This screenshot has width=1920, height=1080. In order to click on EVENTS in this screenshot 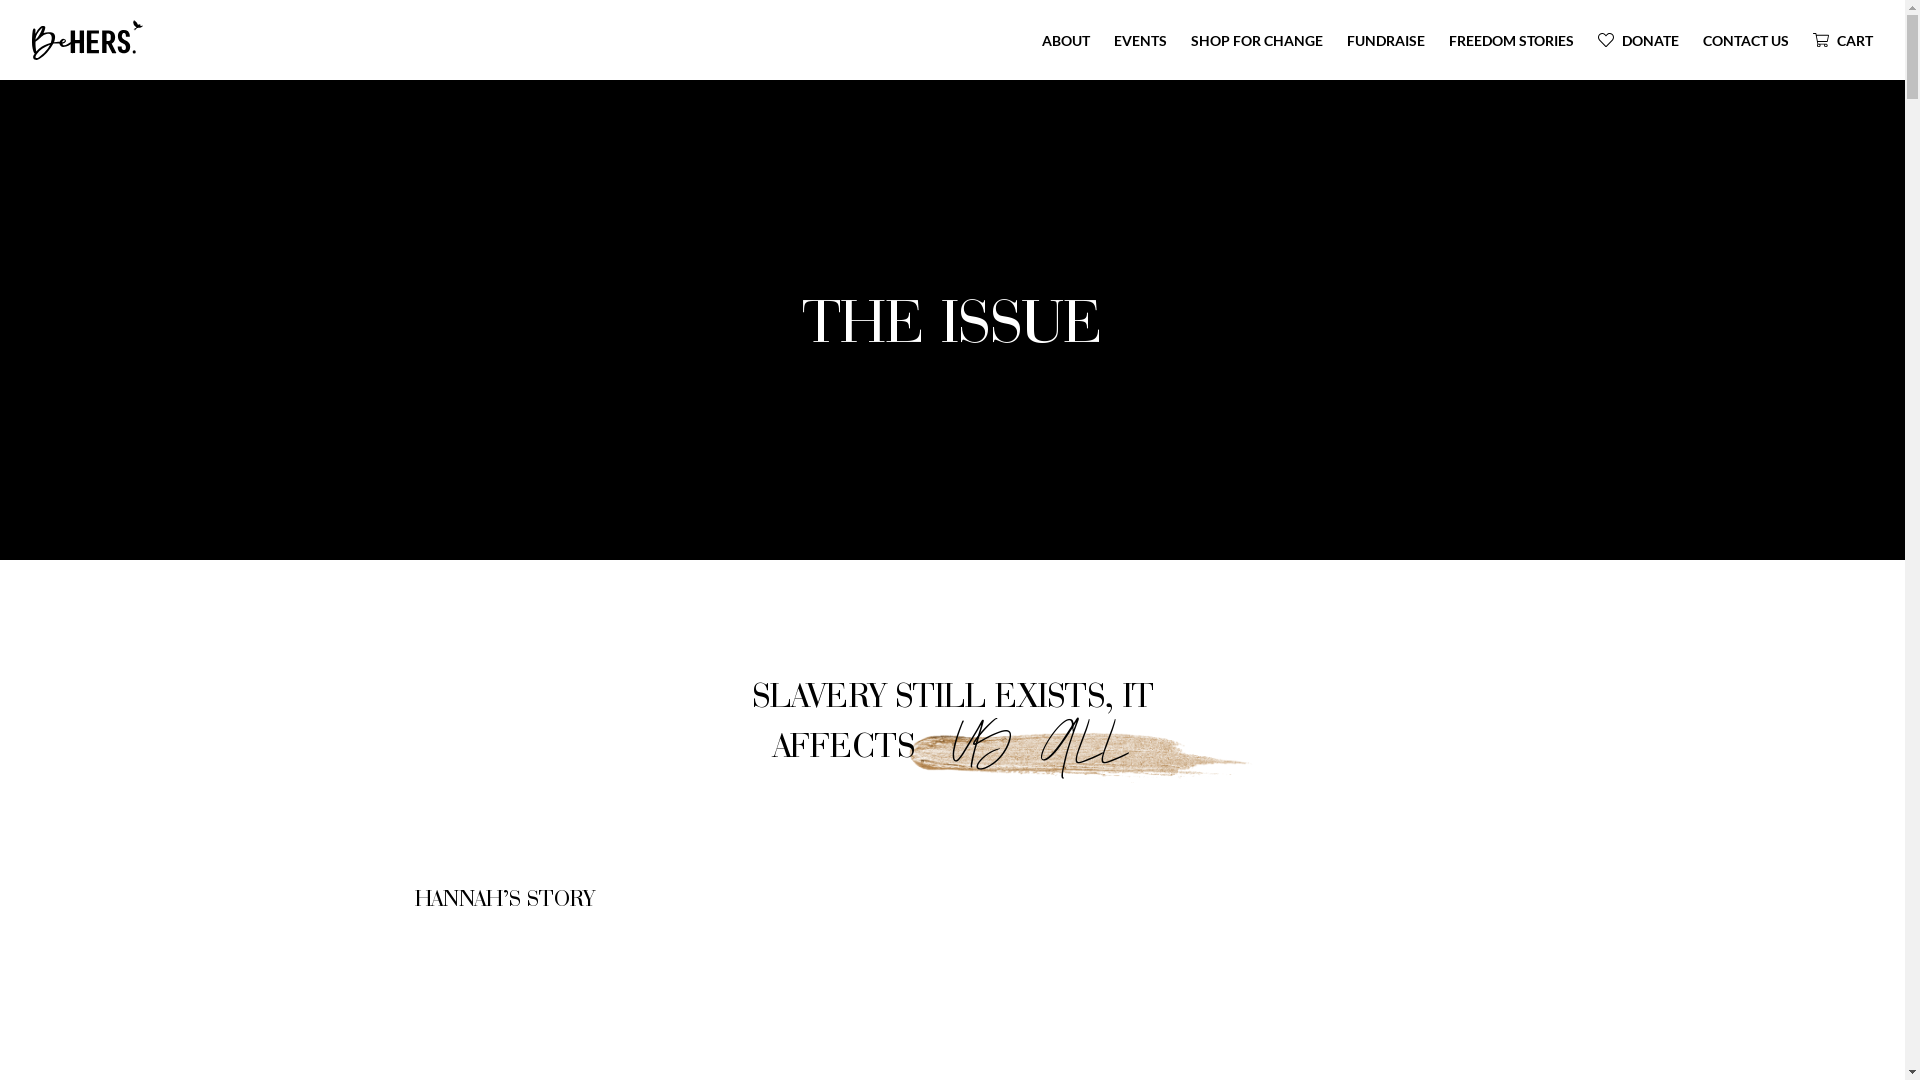, I will do `click(1140, 40)`.